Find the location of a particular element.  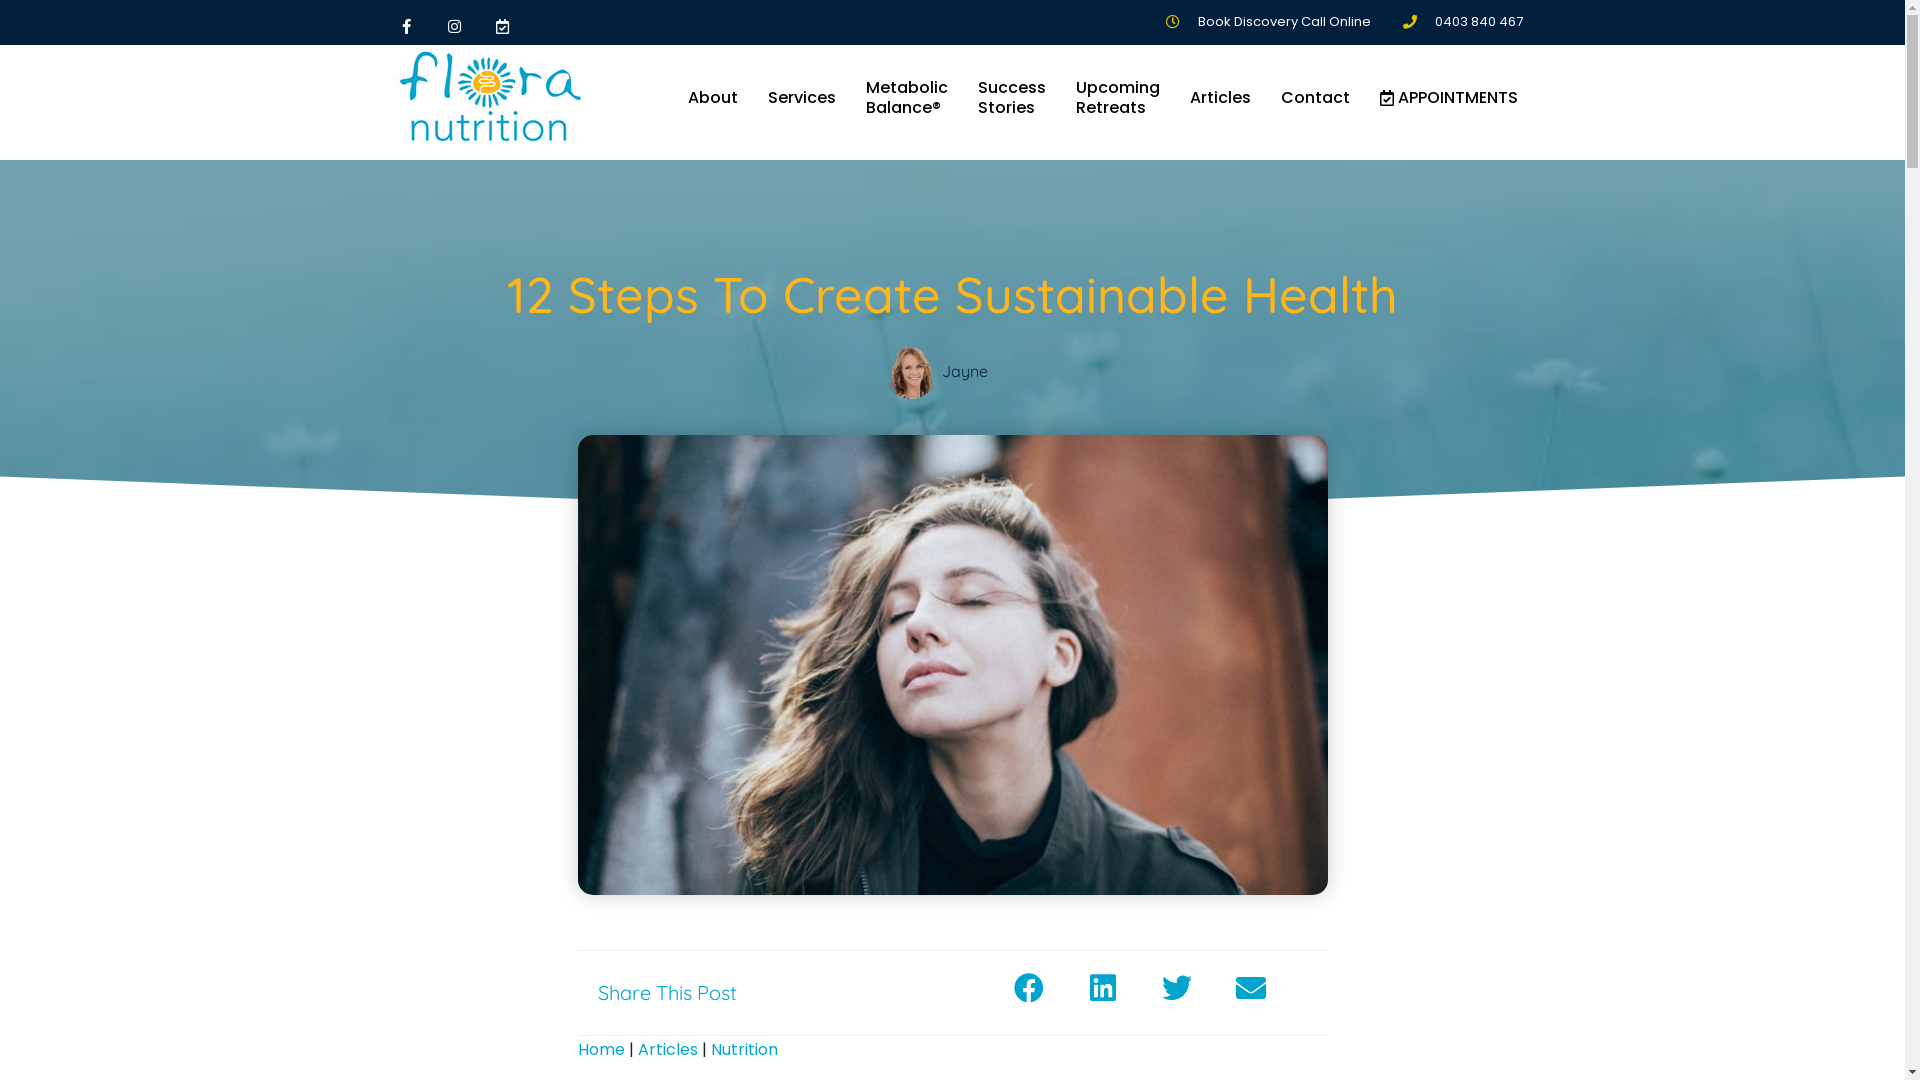

About is located at coordinates (712, 98).